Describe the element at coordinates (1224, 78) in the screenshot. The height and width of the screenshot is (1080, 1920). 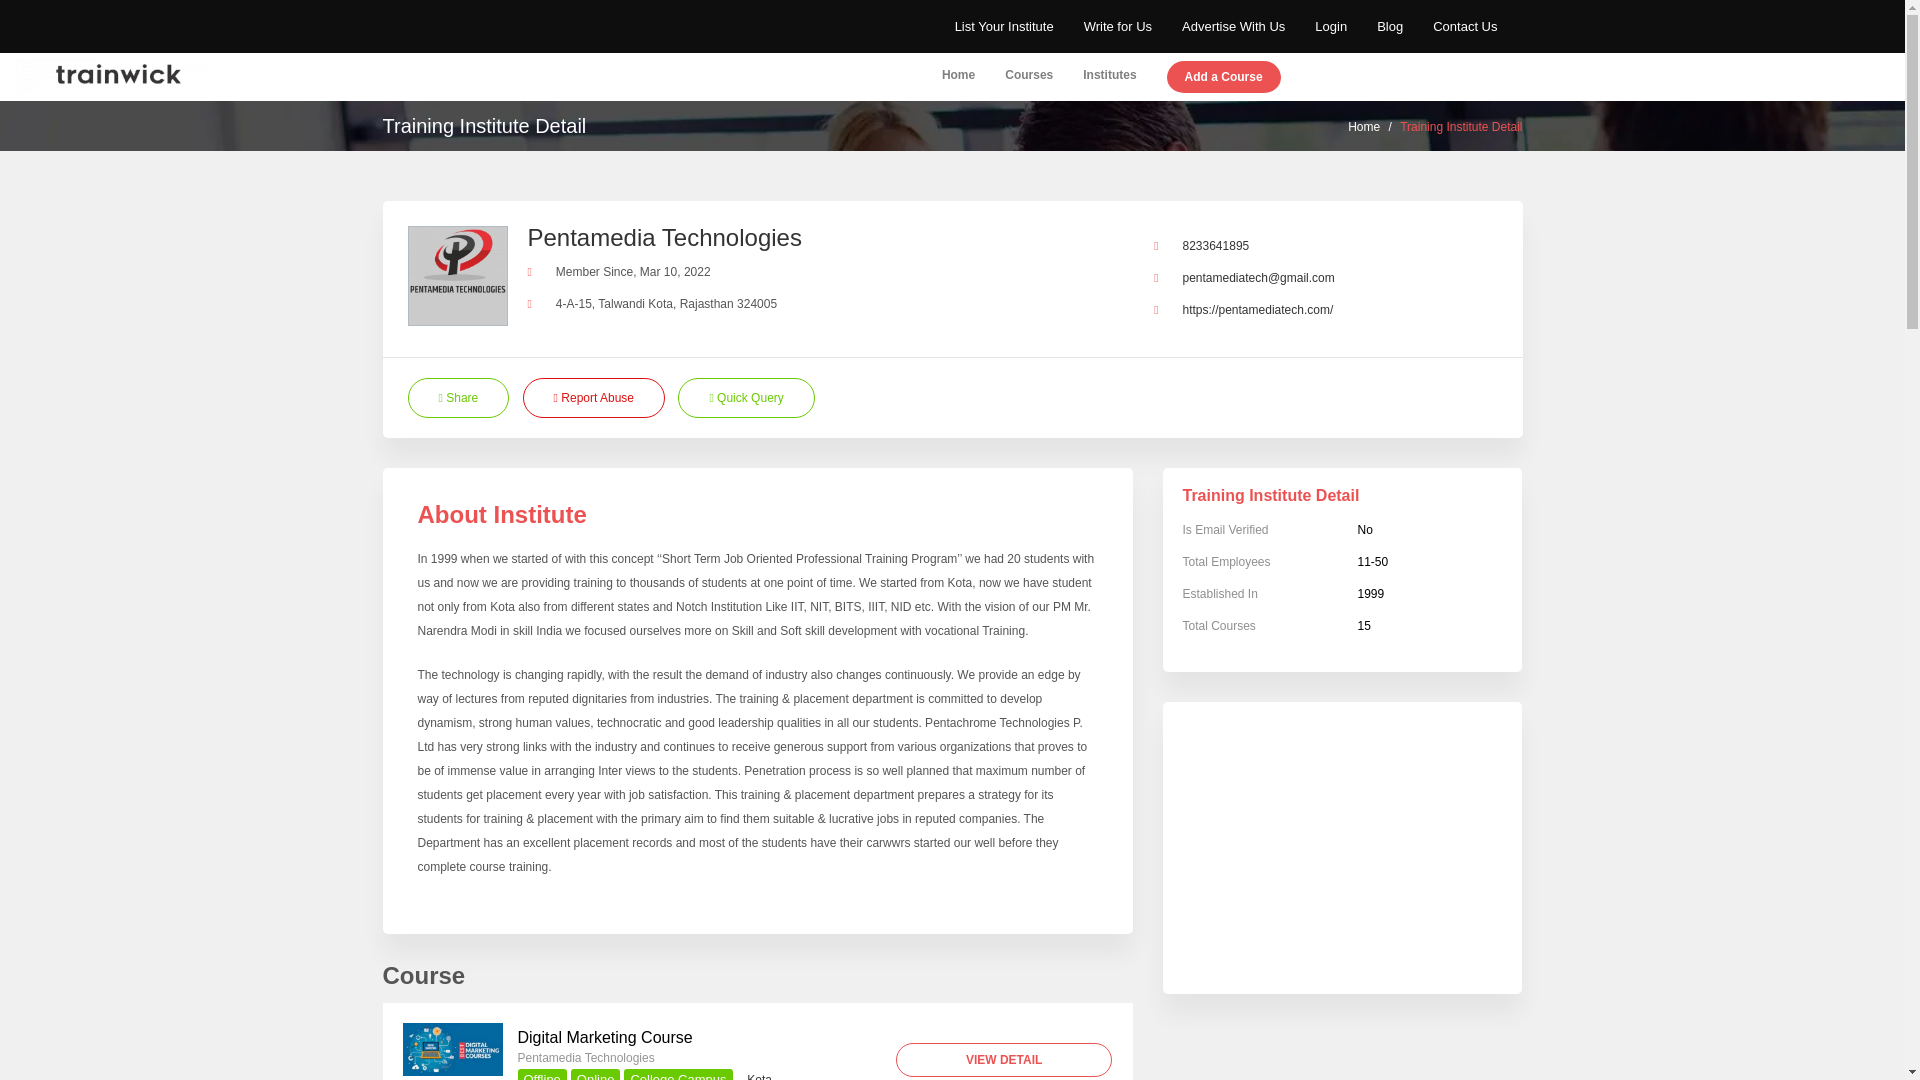
I see `Add a Course` at that location.